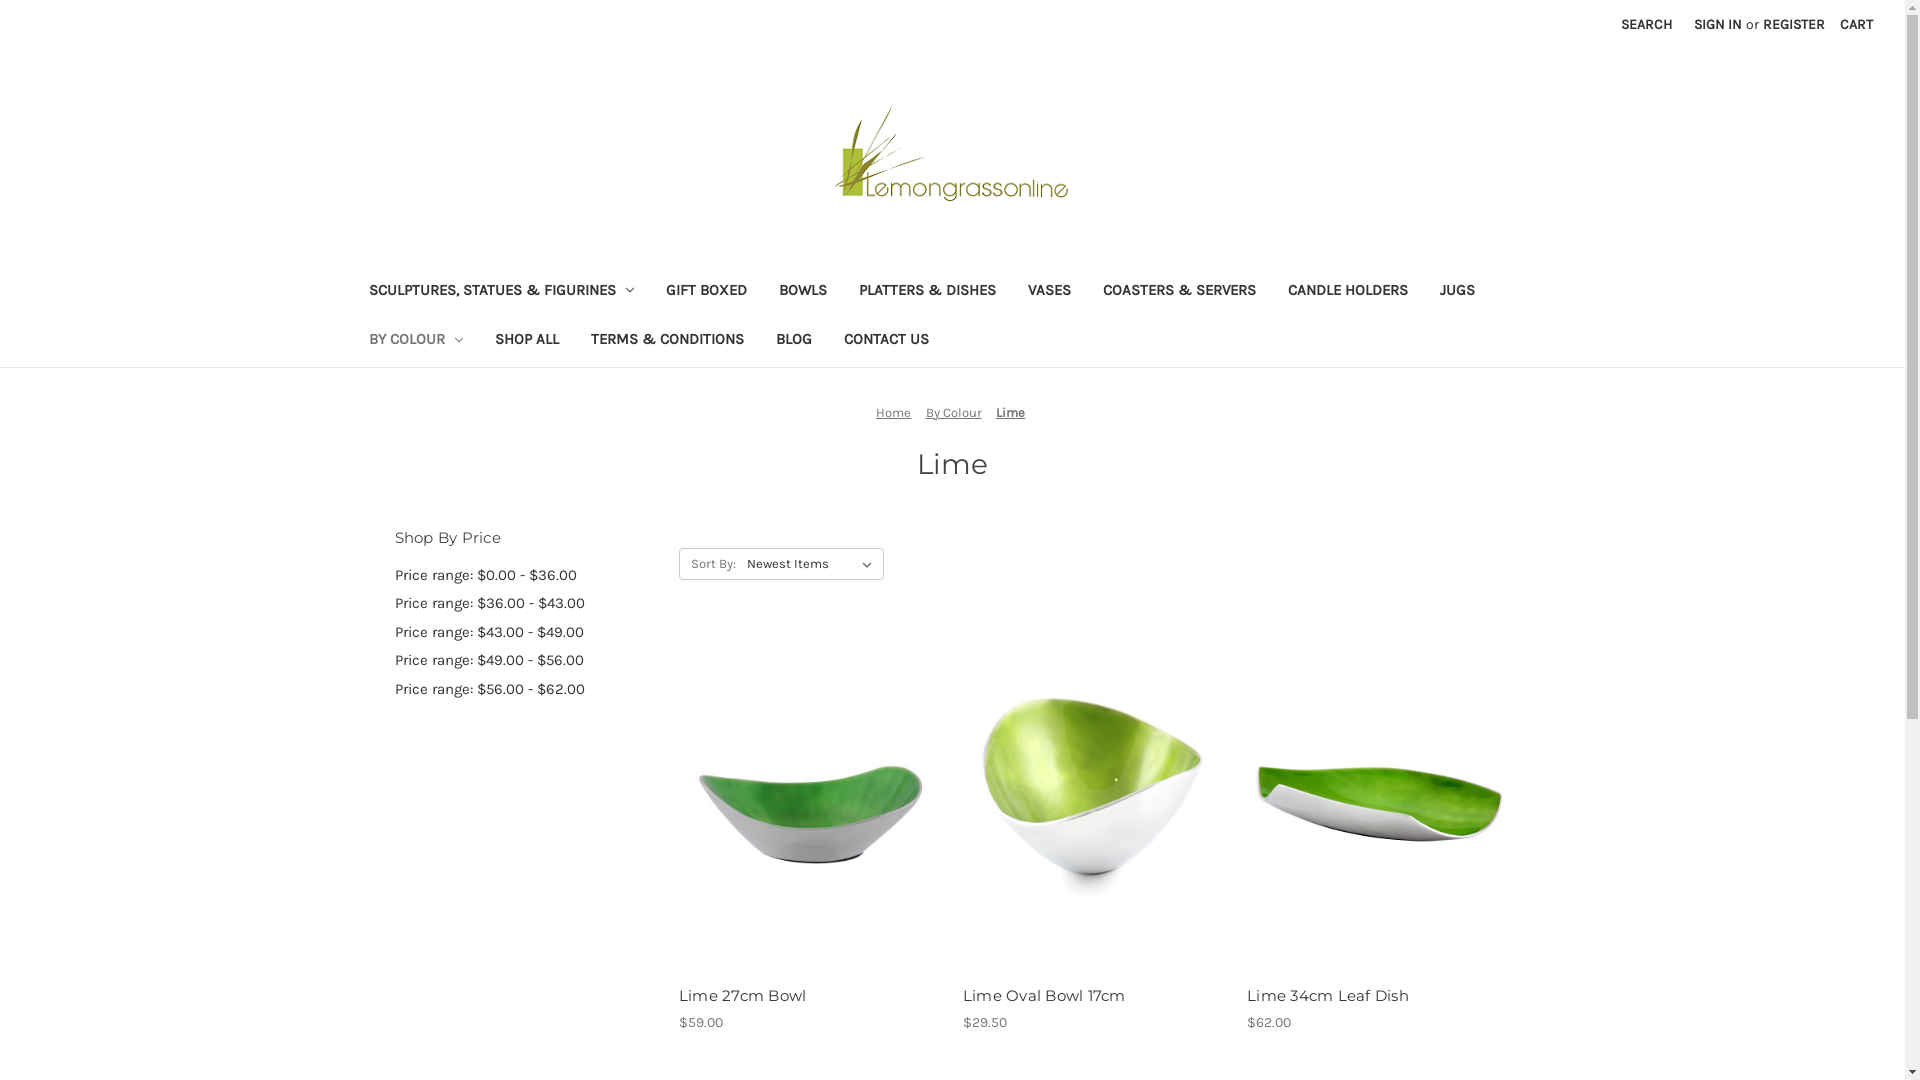  What do you see at coordinates (953, 155) in the screenshot?
I see `Lemongrassonline` at bounding box center [953, 155].